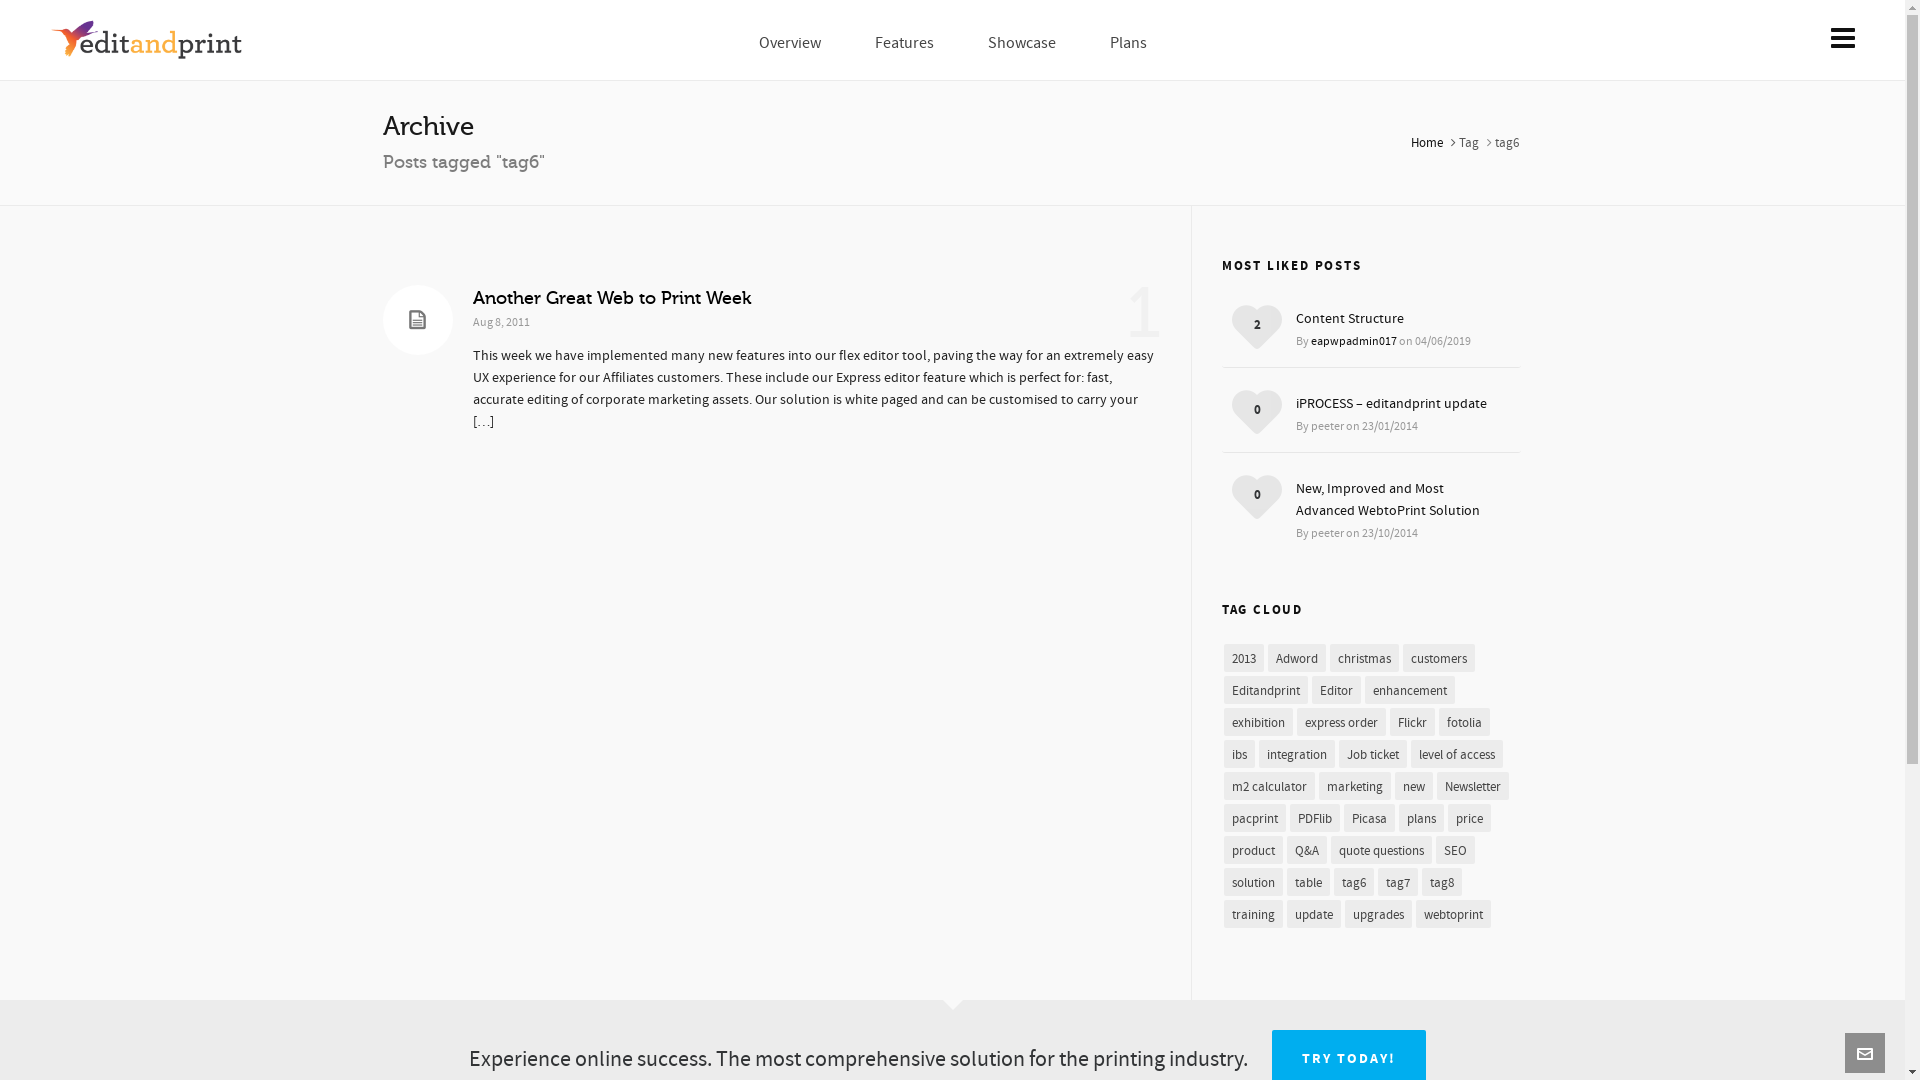 This screenshot has width=1920, height=1080. Describe the element at coordinates (1439, 658) in the screenshot. I see `customers` at that location.